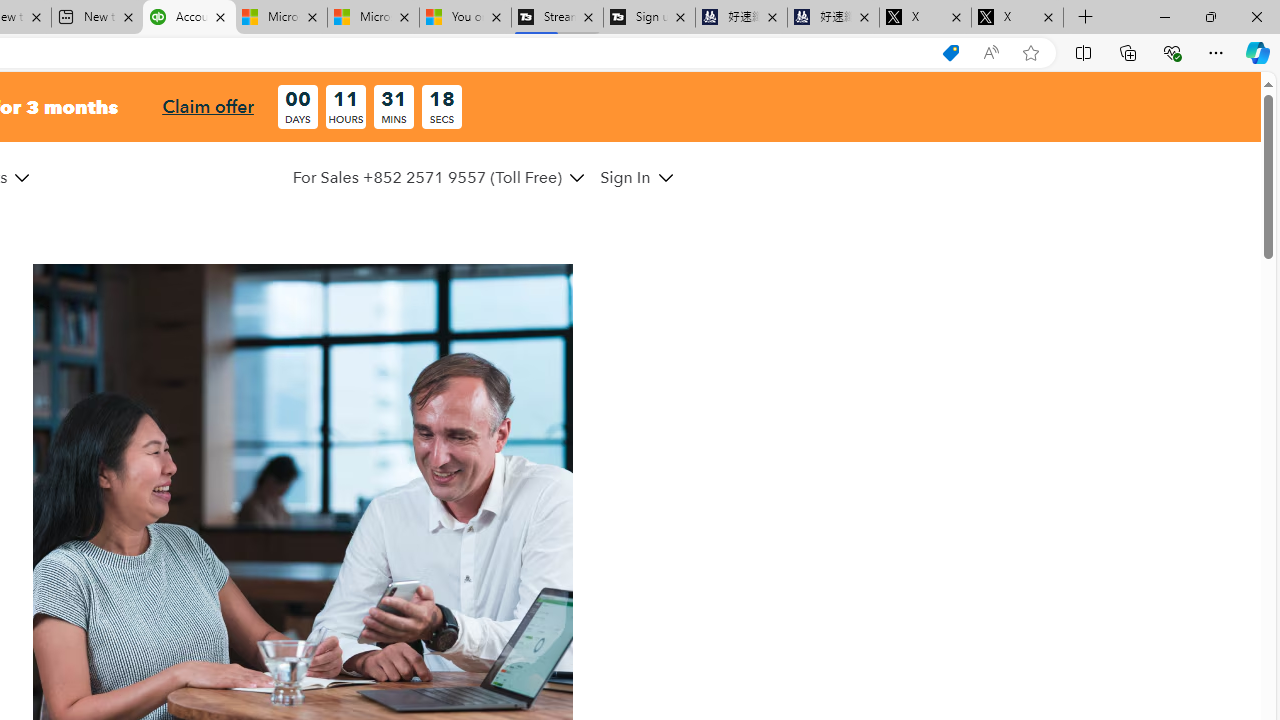  I want to click on Add this page to favorites (Ctrl+D), so click(1030, 53).